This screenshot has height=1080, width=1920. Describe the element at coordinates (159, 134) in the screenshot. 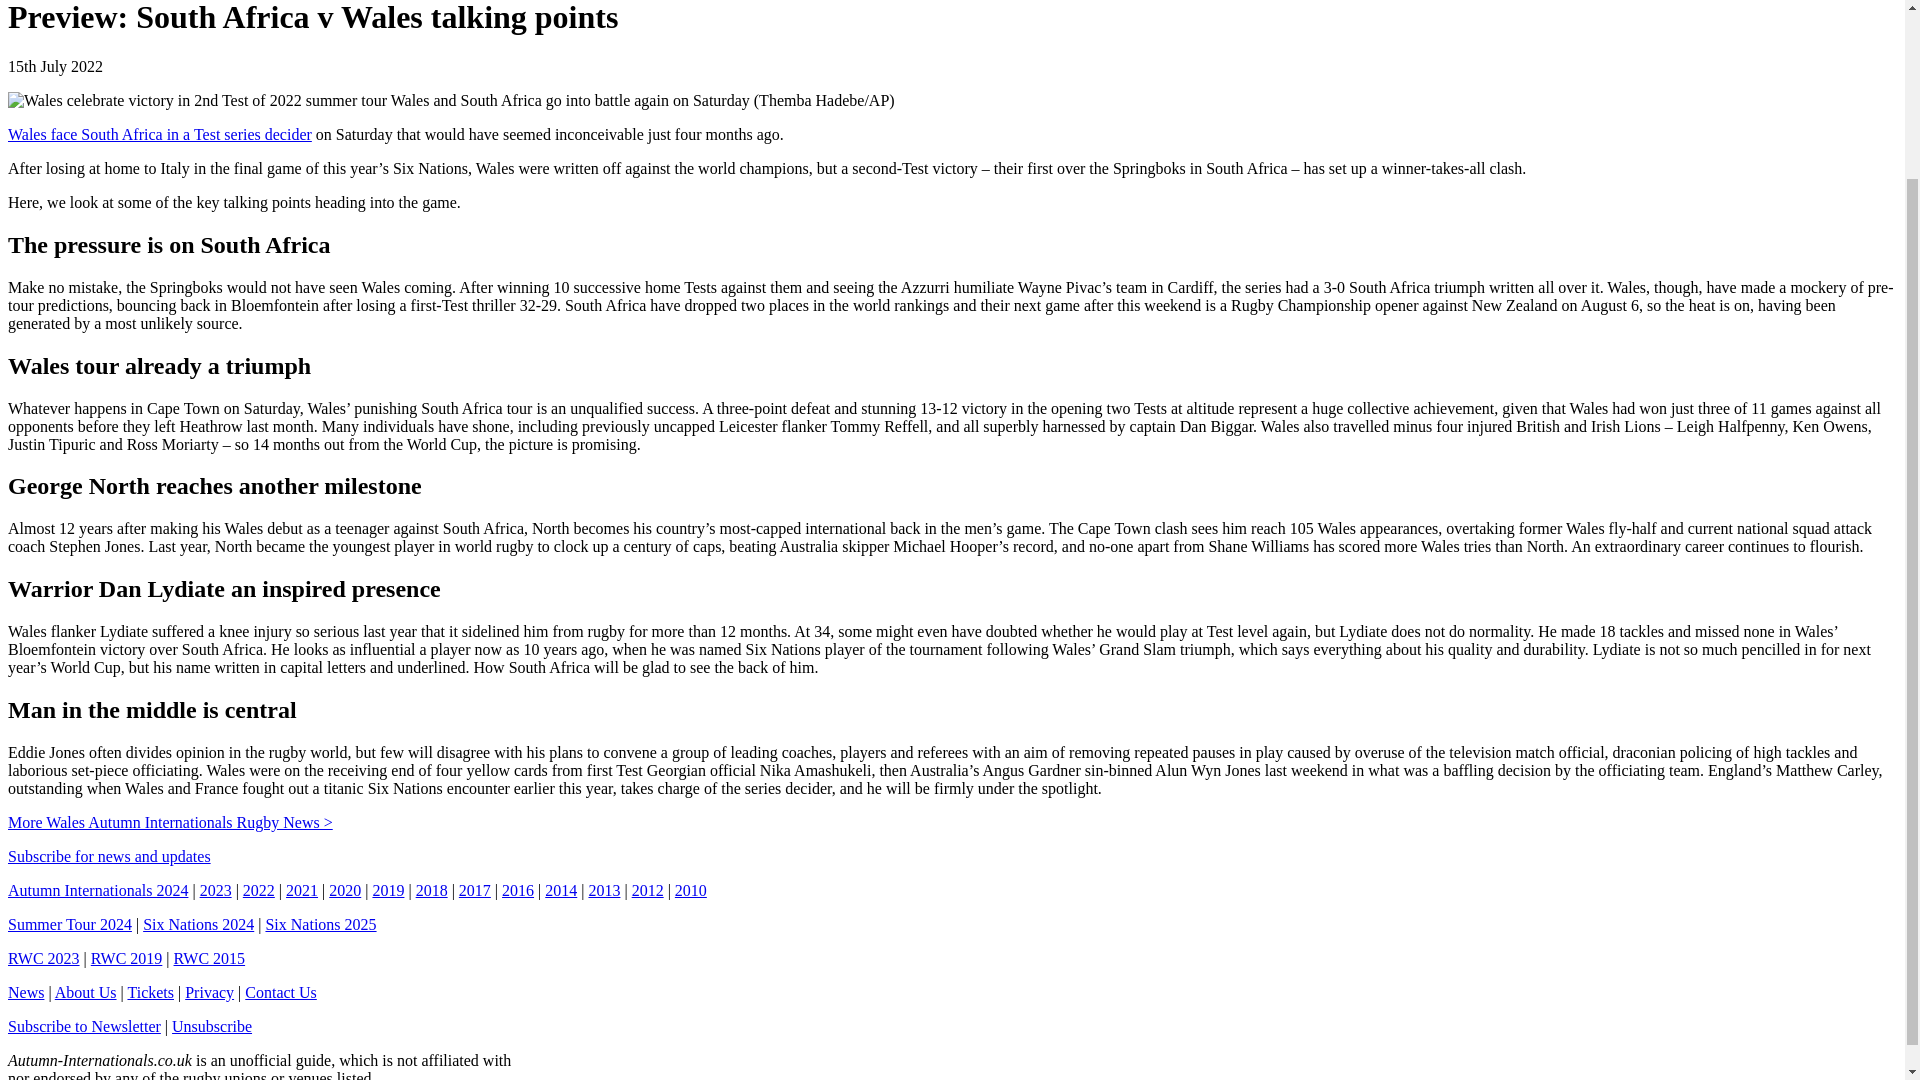

I see `Wales face South Africa in a Test series decider` at that location.